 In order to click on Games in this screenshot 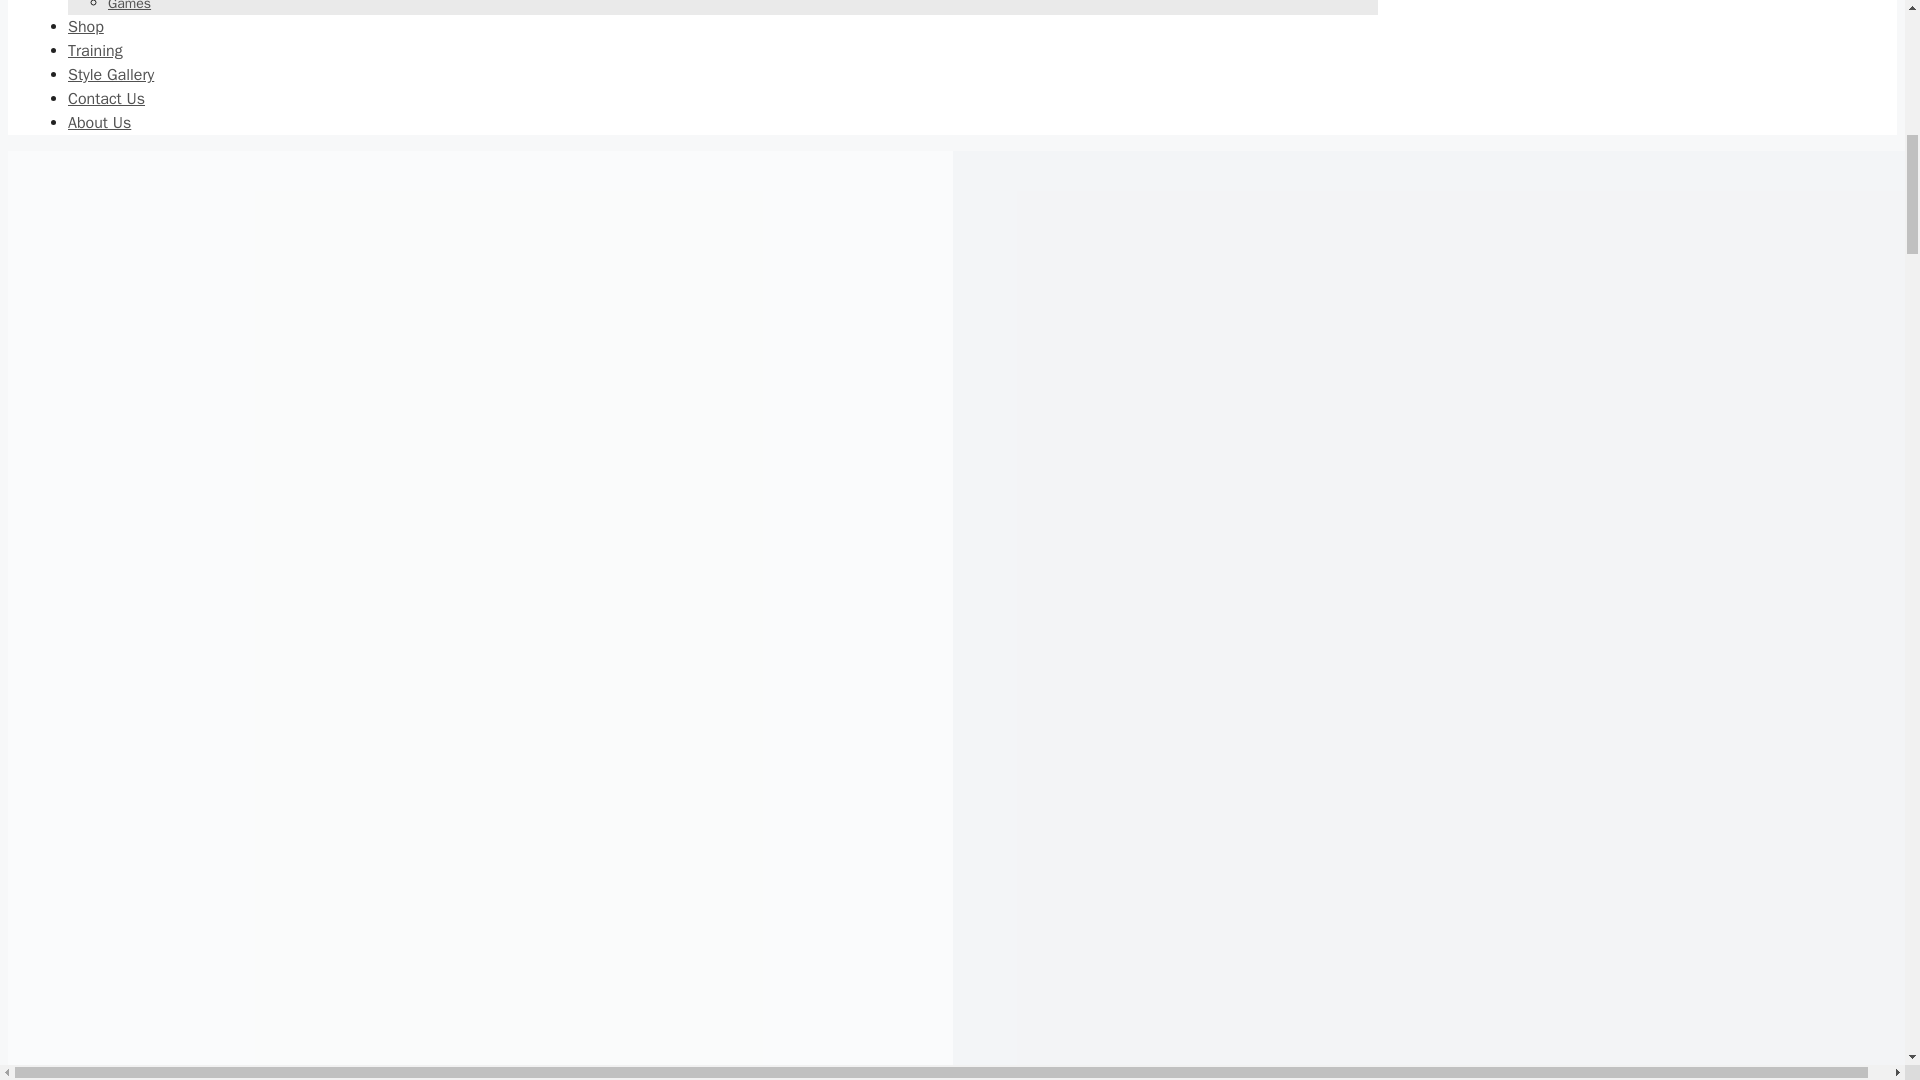, I will do `click(129, 6)`.